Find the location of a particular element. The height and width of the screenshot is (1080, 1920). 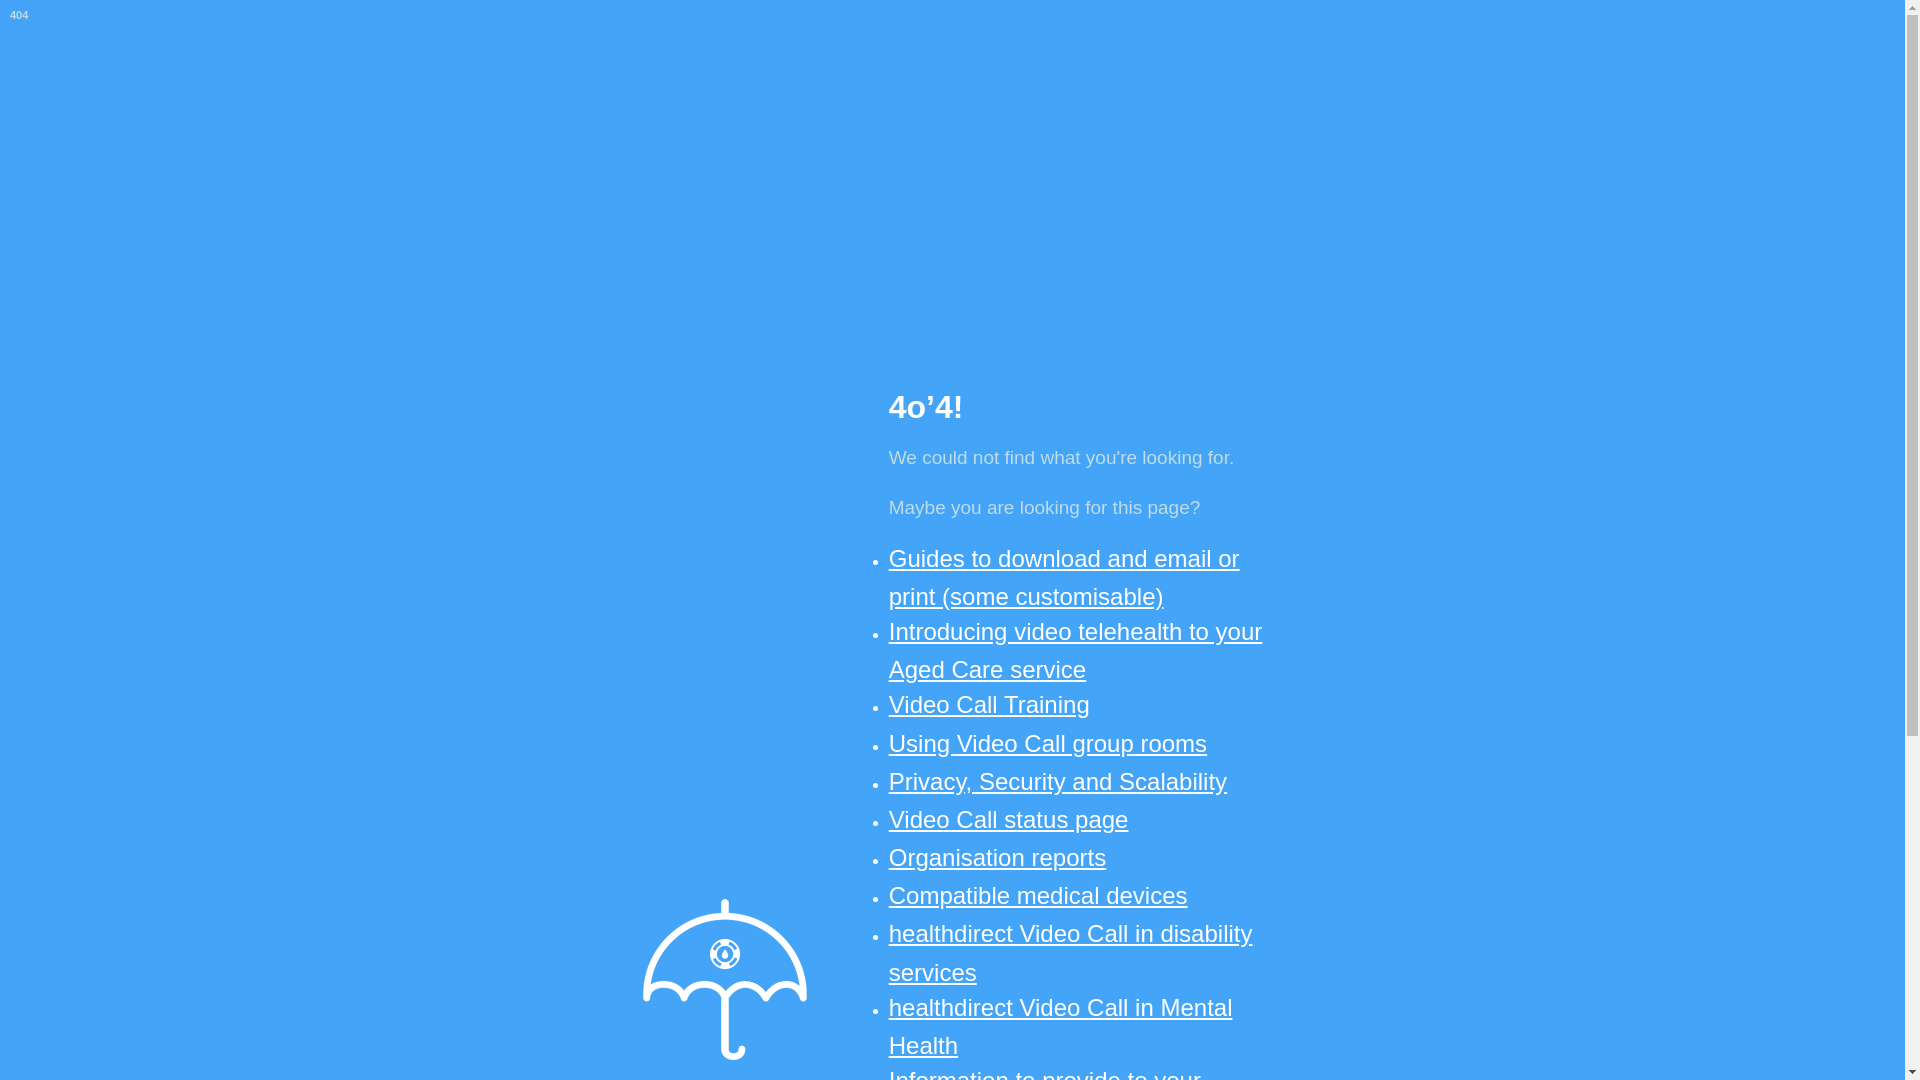

healthdirect Video Call in disability services is located at coordinates (1071, 952).